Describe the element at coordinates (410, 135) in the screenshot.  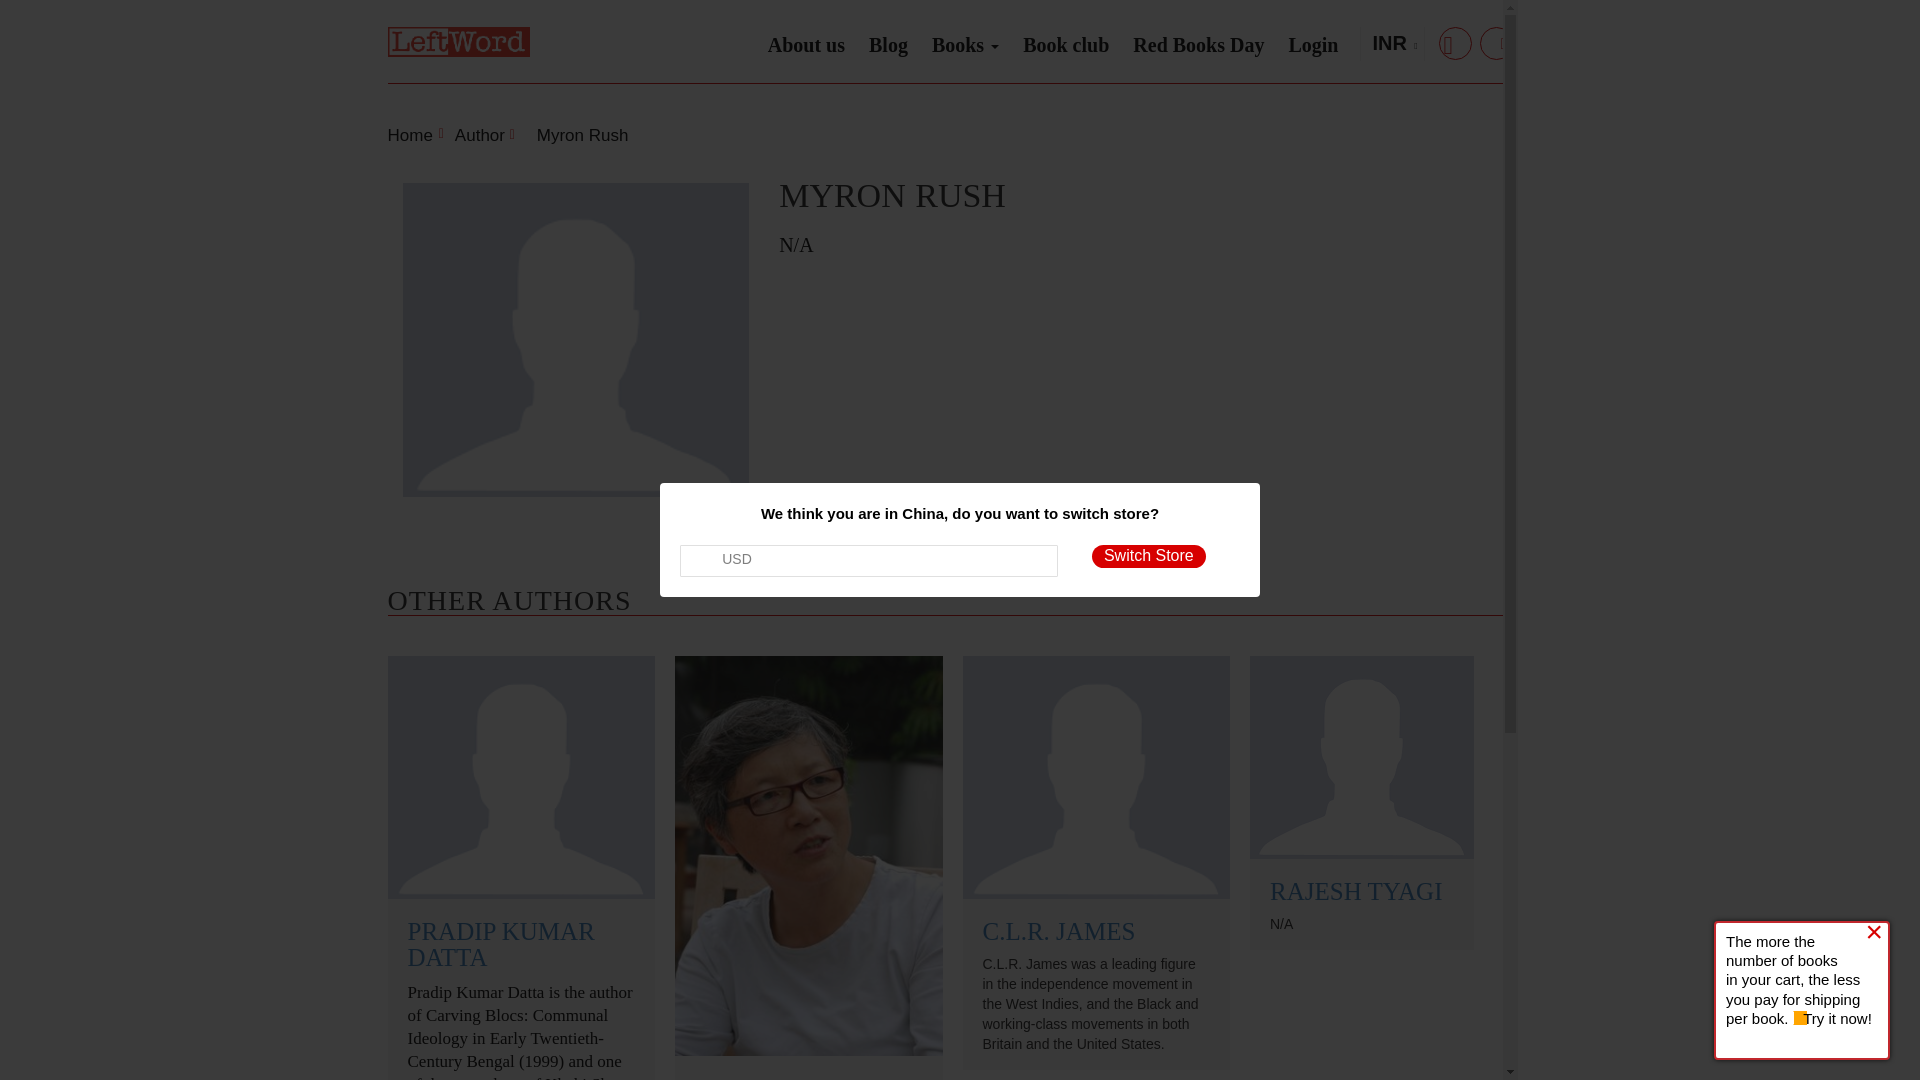
I see `Home` at that location.